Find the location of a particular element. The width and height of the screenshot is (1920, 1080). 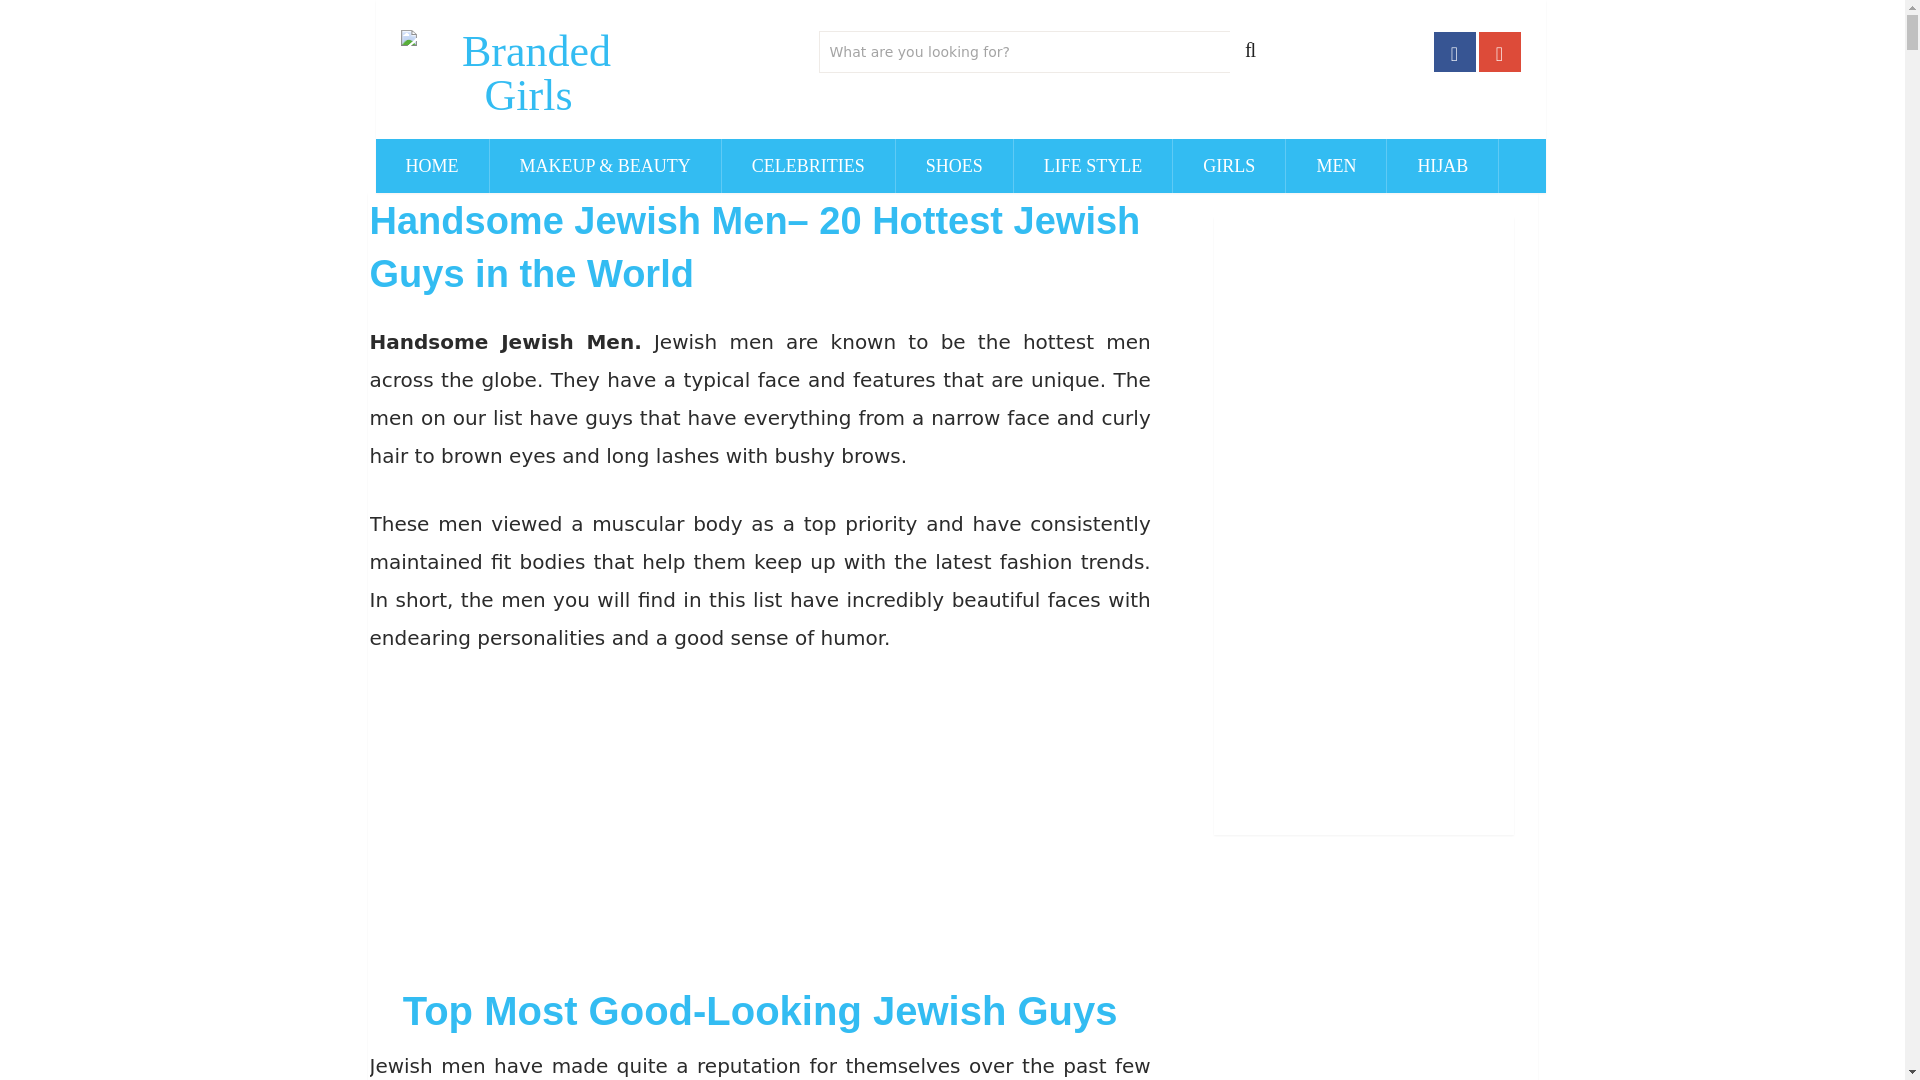

SHOES is located at coordinates (954, 166).